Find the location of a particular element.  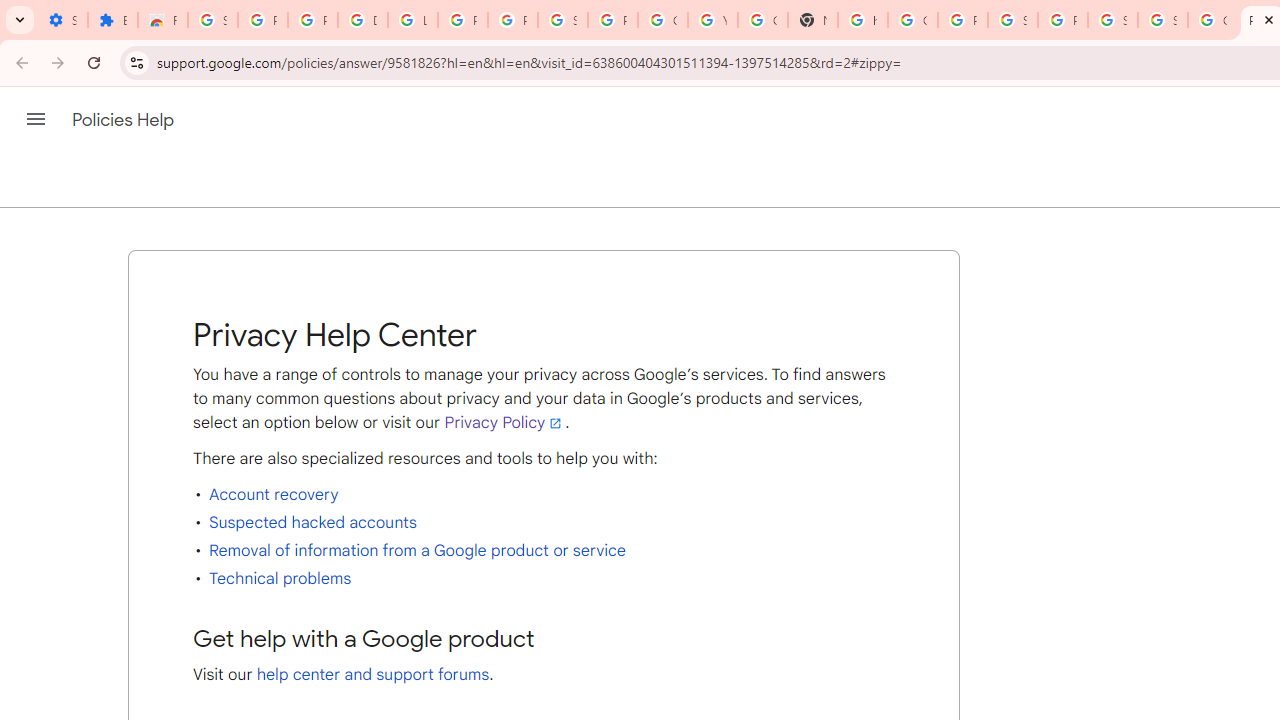

Settings - On startup is located at coordinates (62, 20).